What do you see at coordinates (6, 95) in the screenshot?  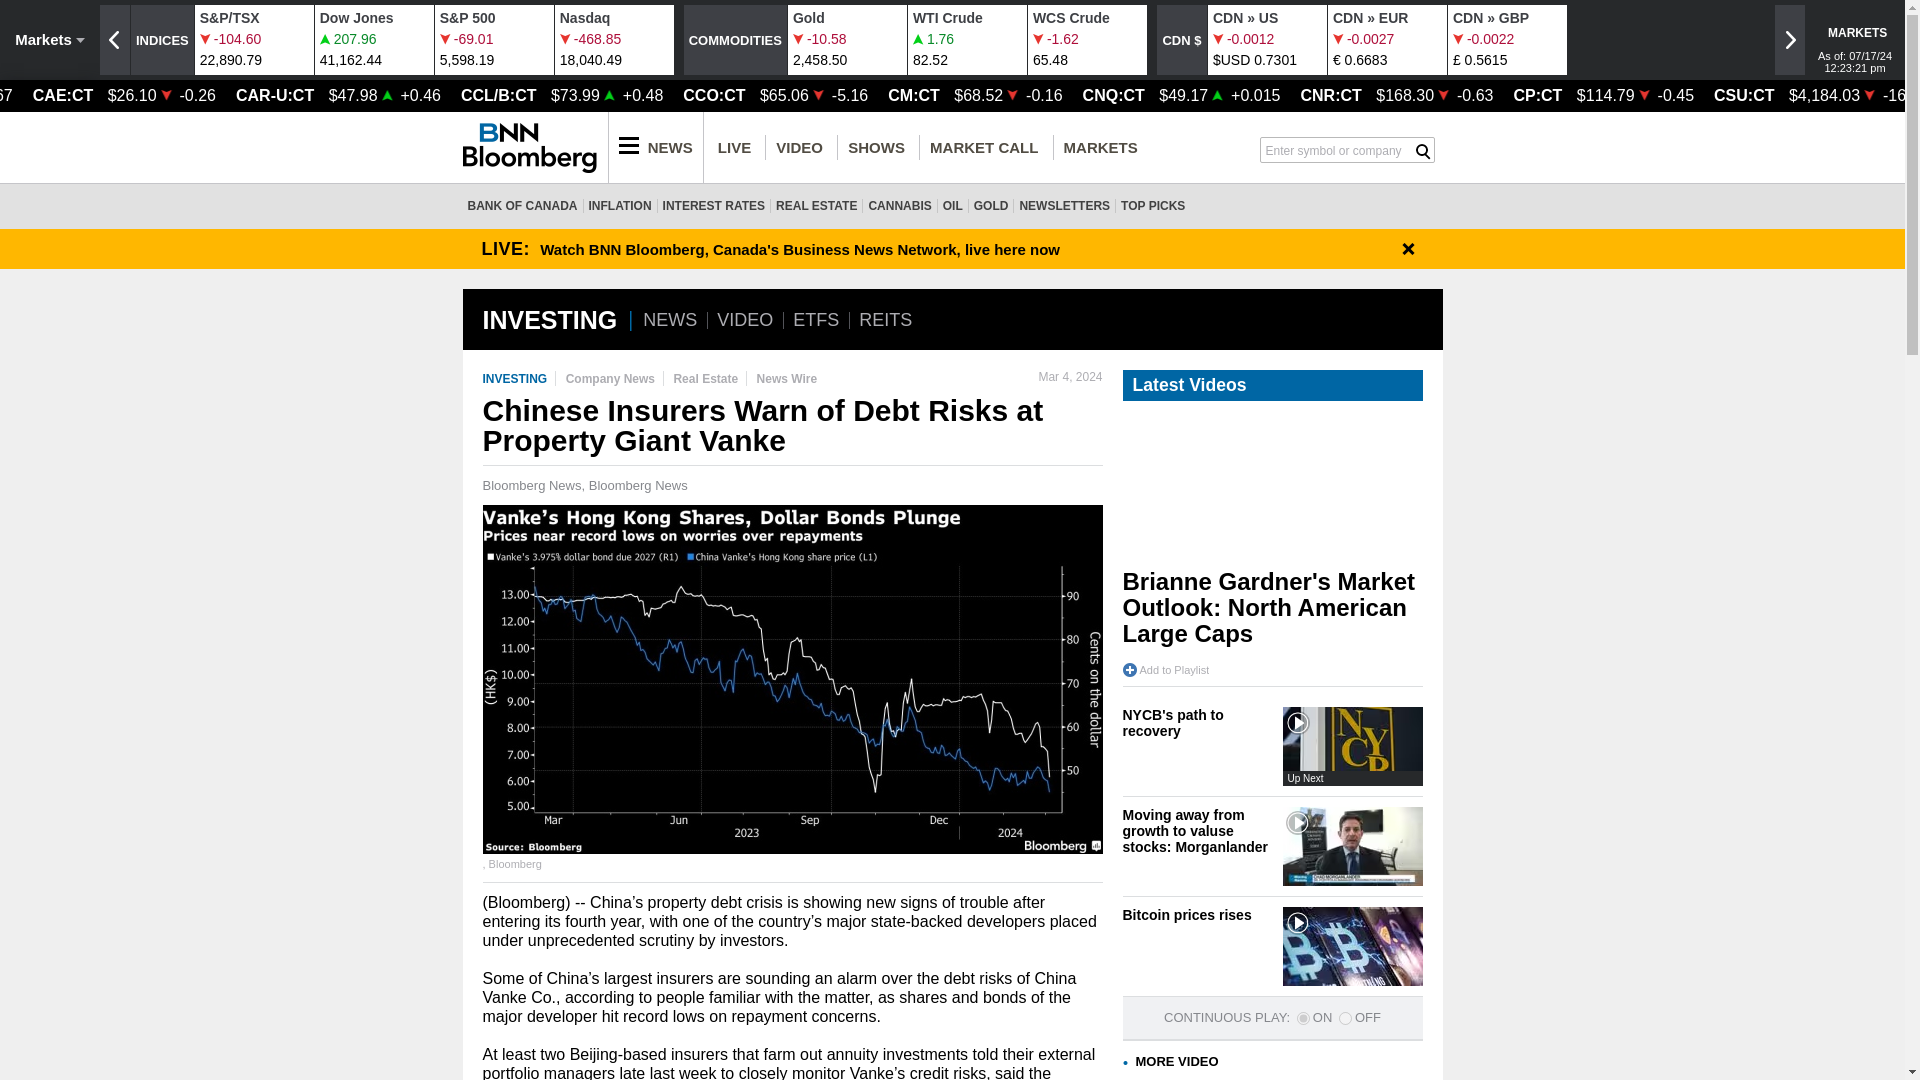 I see `Enter symbol or company` at bounding box center [6, 95].